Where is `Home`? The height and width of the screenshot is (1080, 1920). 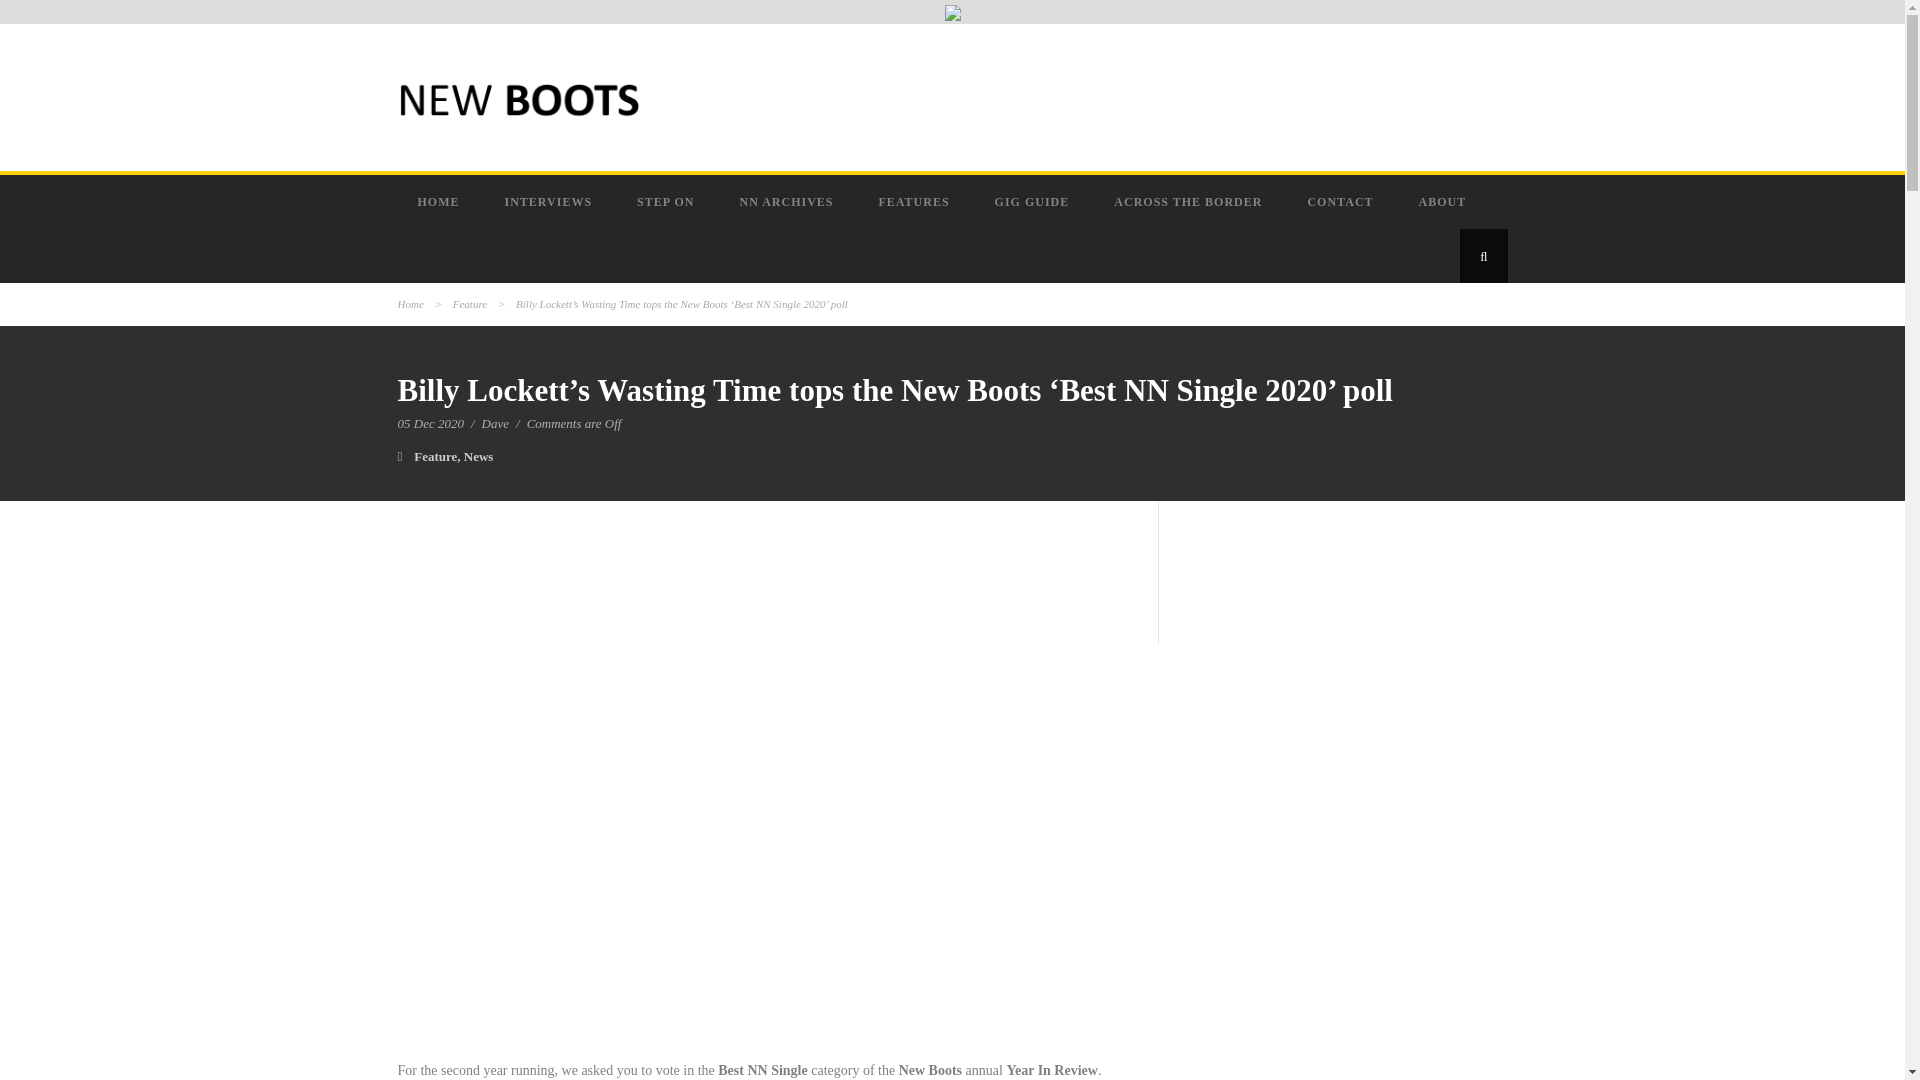
Home is located at coordinates (410, 304).